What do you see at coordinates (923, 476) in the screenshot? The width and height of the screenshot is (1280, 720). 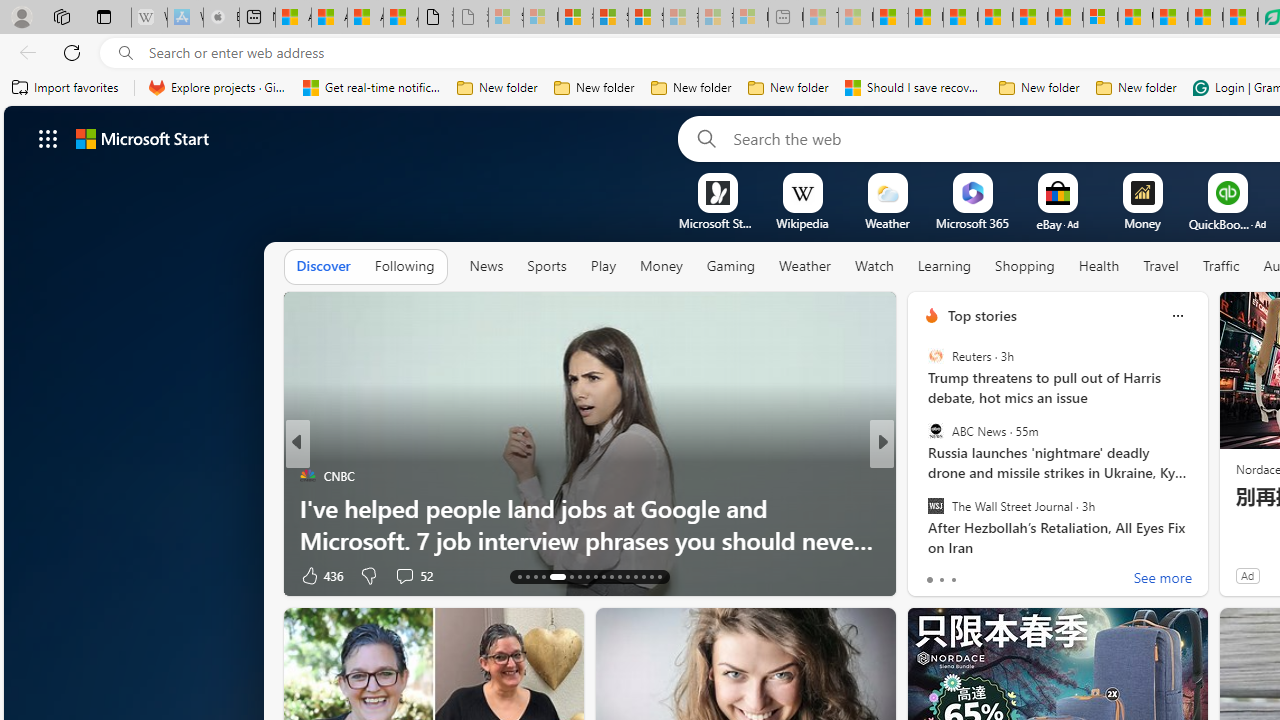 I see `BuzzFeed` at bounding box center [923, 476].